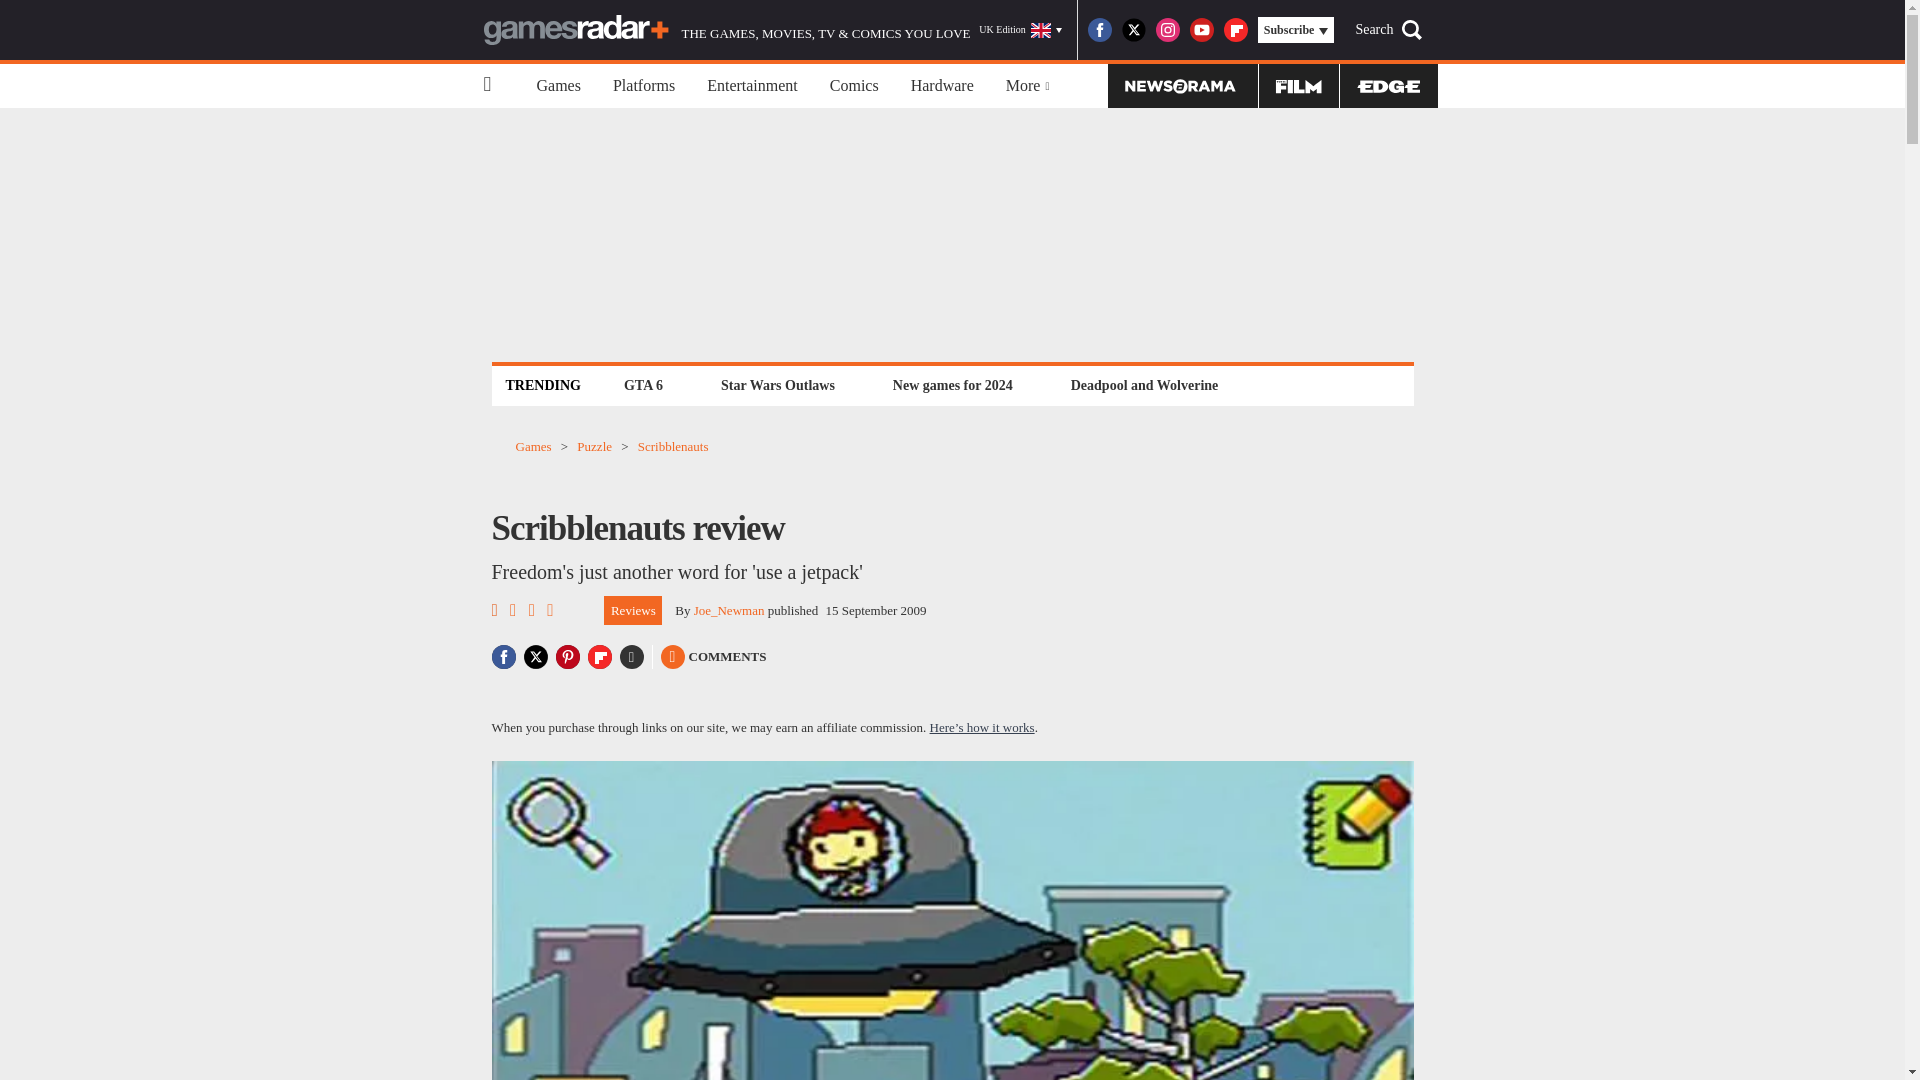 Image resolution: width=1920 pixels, height=1080 pixels. Describe the element at coordinates (644, 86) in the screenshot. I see `Platforms` at that location.